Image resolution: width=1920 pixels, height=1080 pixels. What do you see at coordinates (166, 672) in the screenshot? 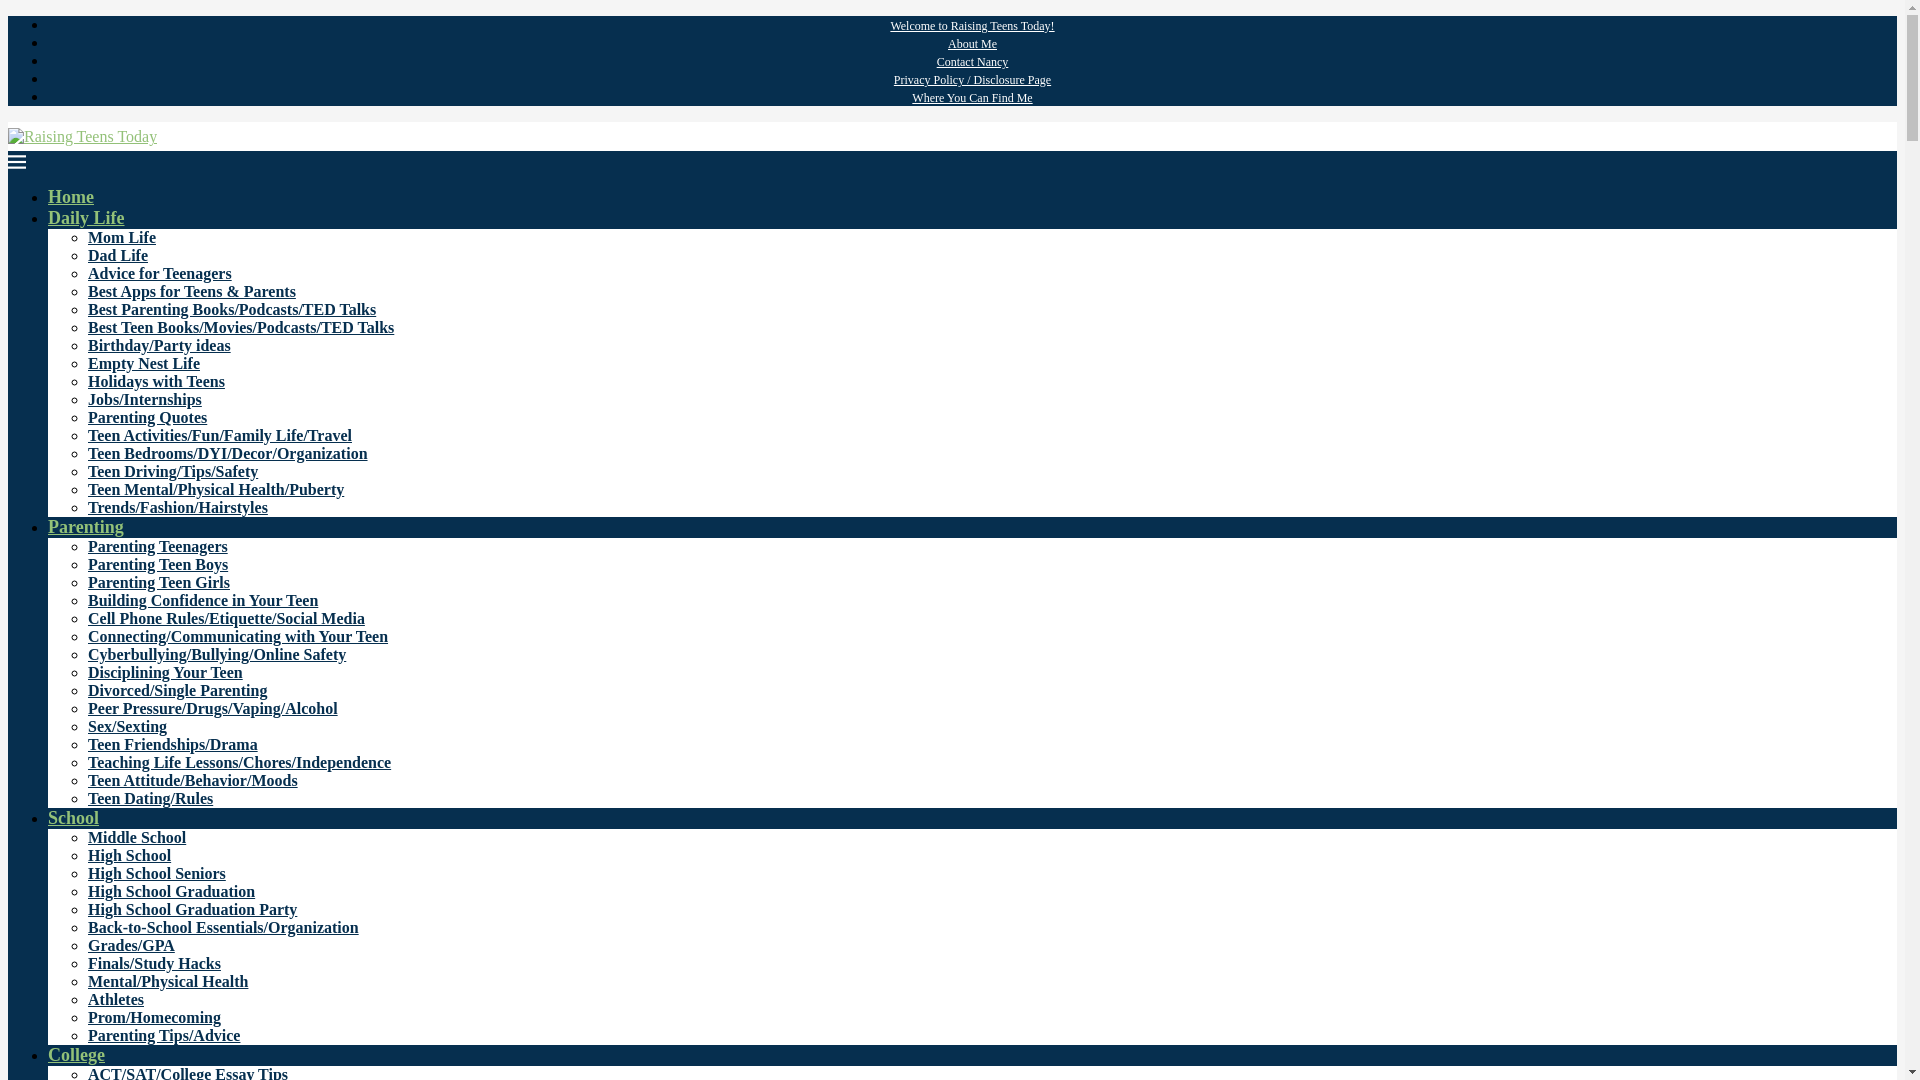
I see `Disciplining Your Teen` at bounding box center [166, 672].